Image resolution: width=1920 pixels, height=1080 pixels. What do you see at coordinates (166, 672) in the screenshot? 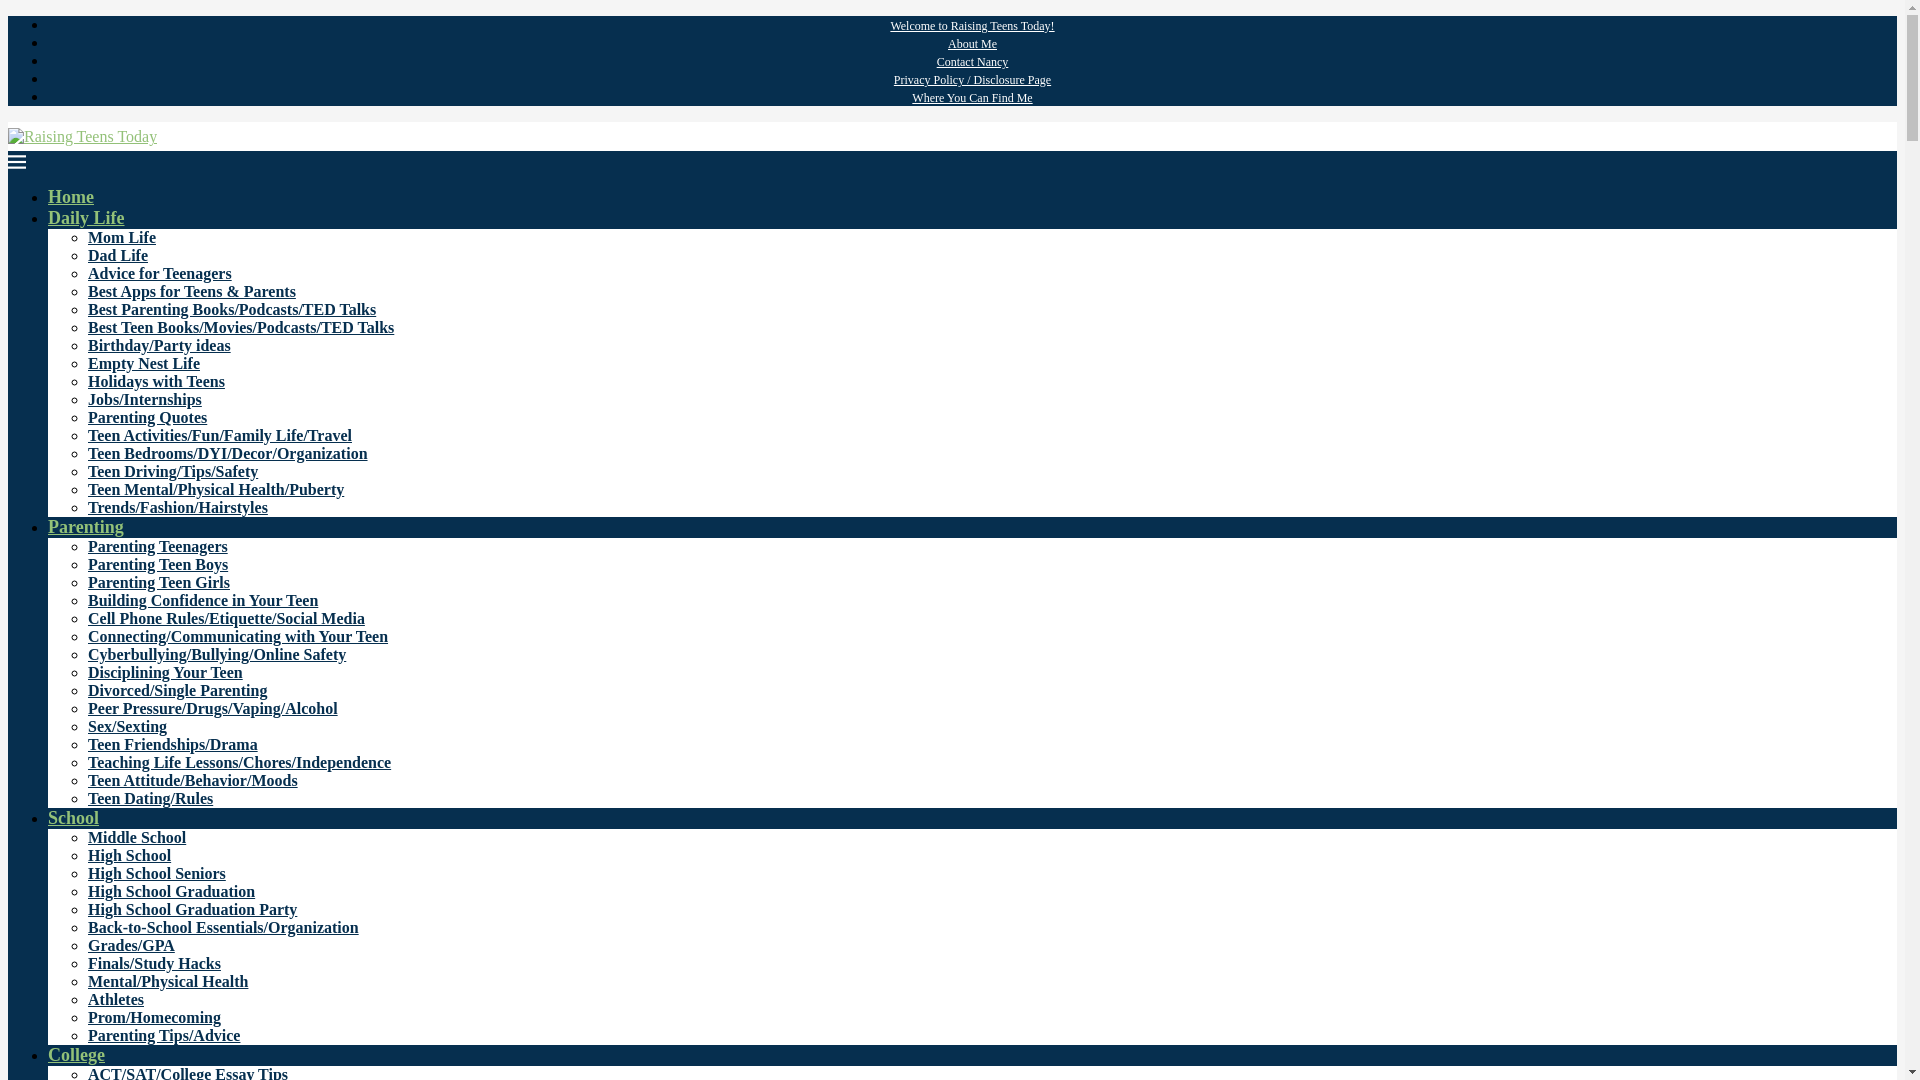
I see `Disciplining Your Teen` at bounding box center [166, 672].